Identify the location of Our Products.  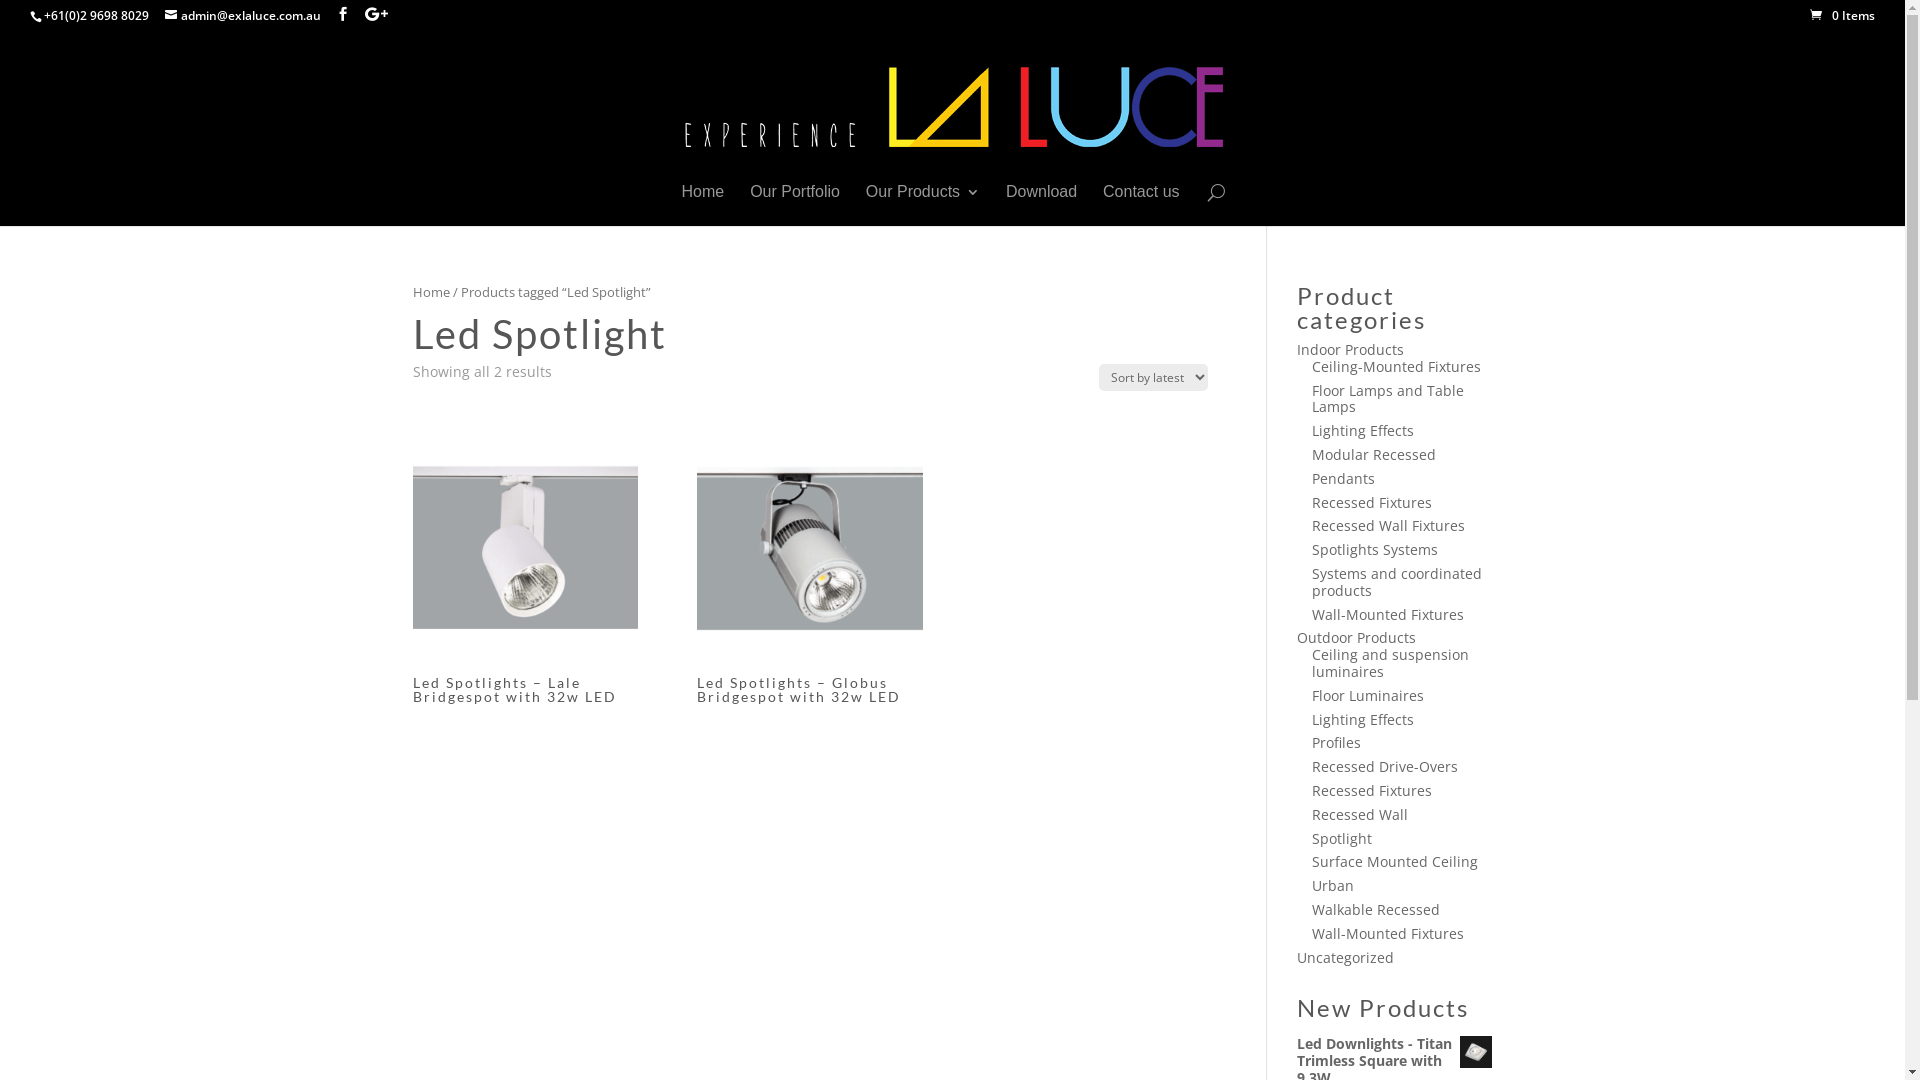
(922, 206).